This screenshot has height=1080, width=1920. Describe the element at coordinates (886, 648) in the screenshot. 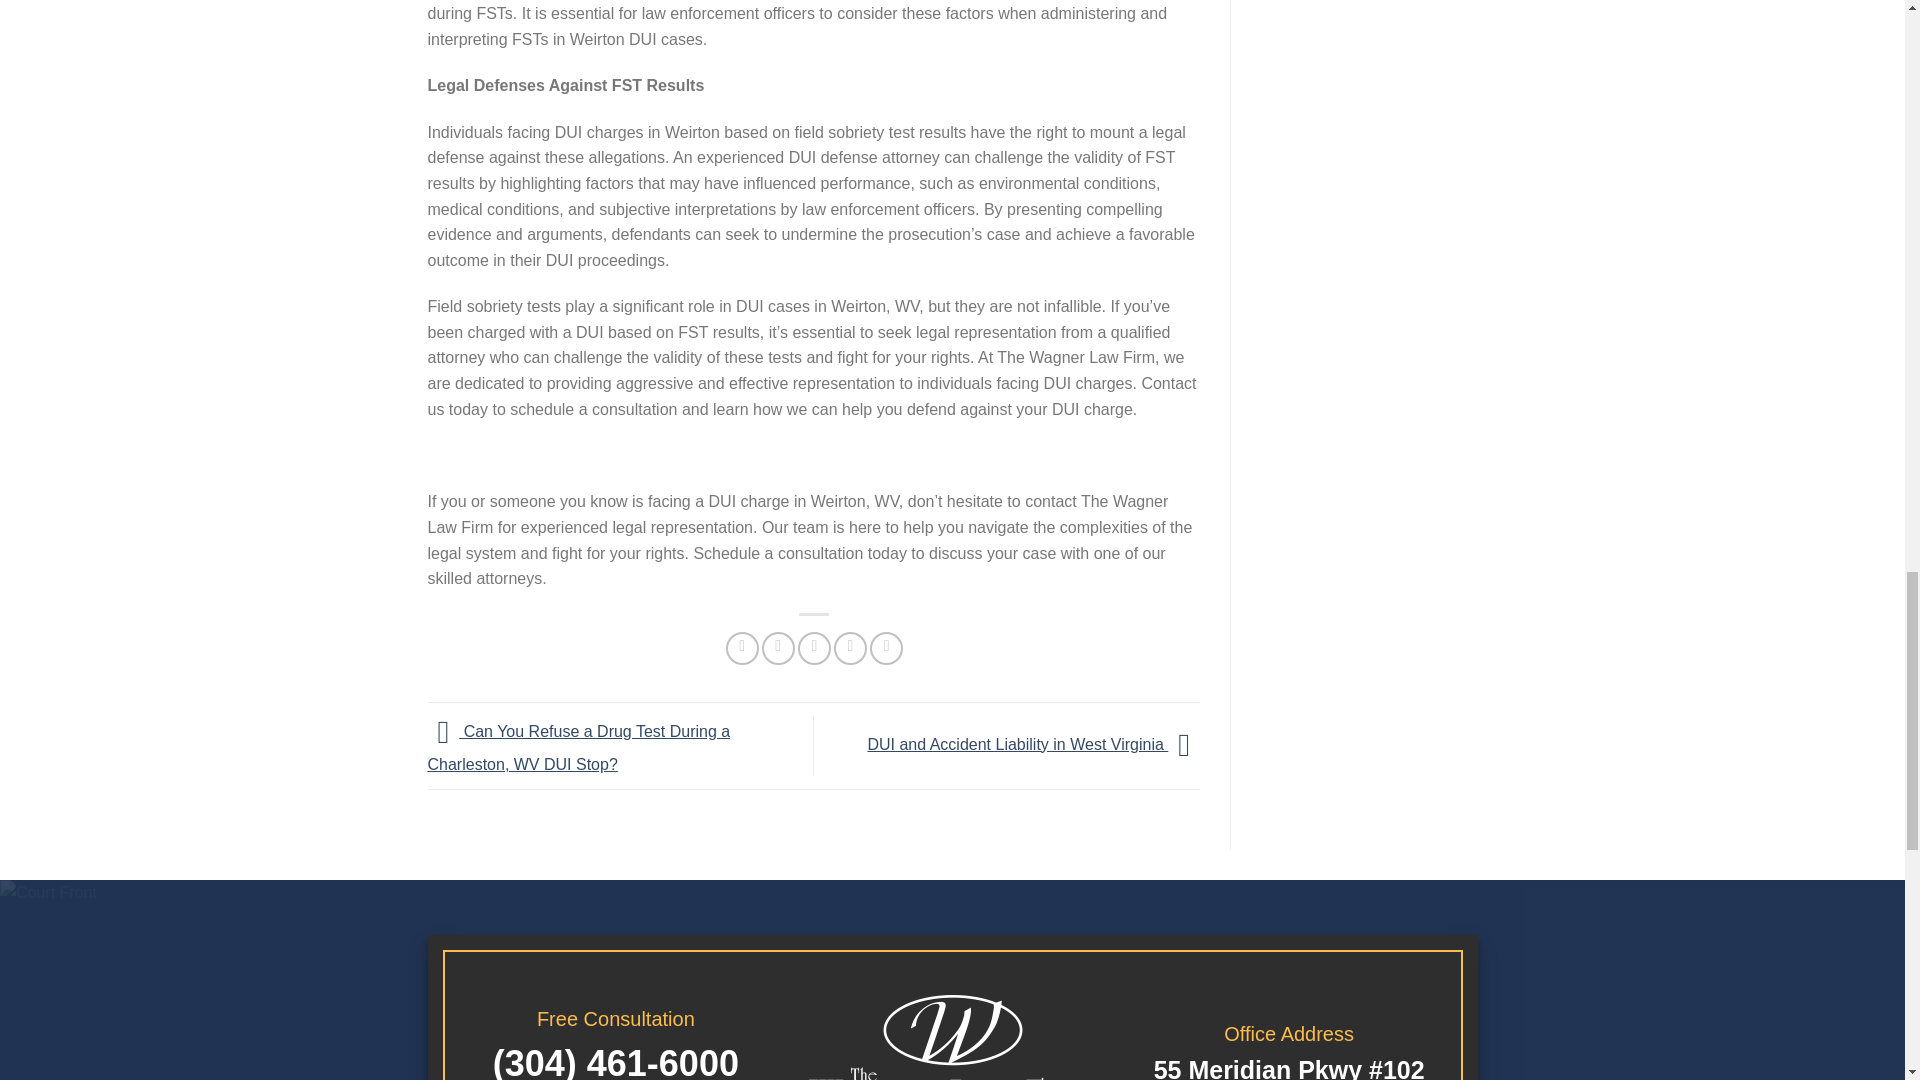

I see `Share on LinkedIn` at that location.